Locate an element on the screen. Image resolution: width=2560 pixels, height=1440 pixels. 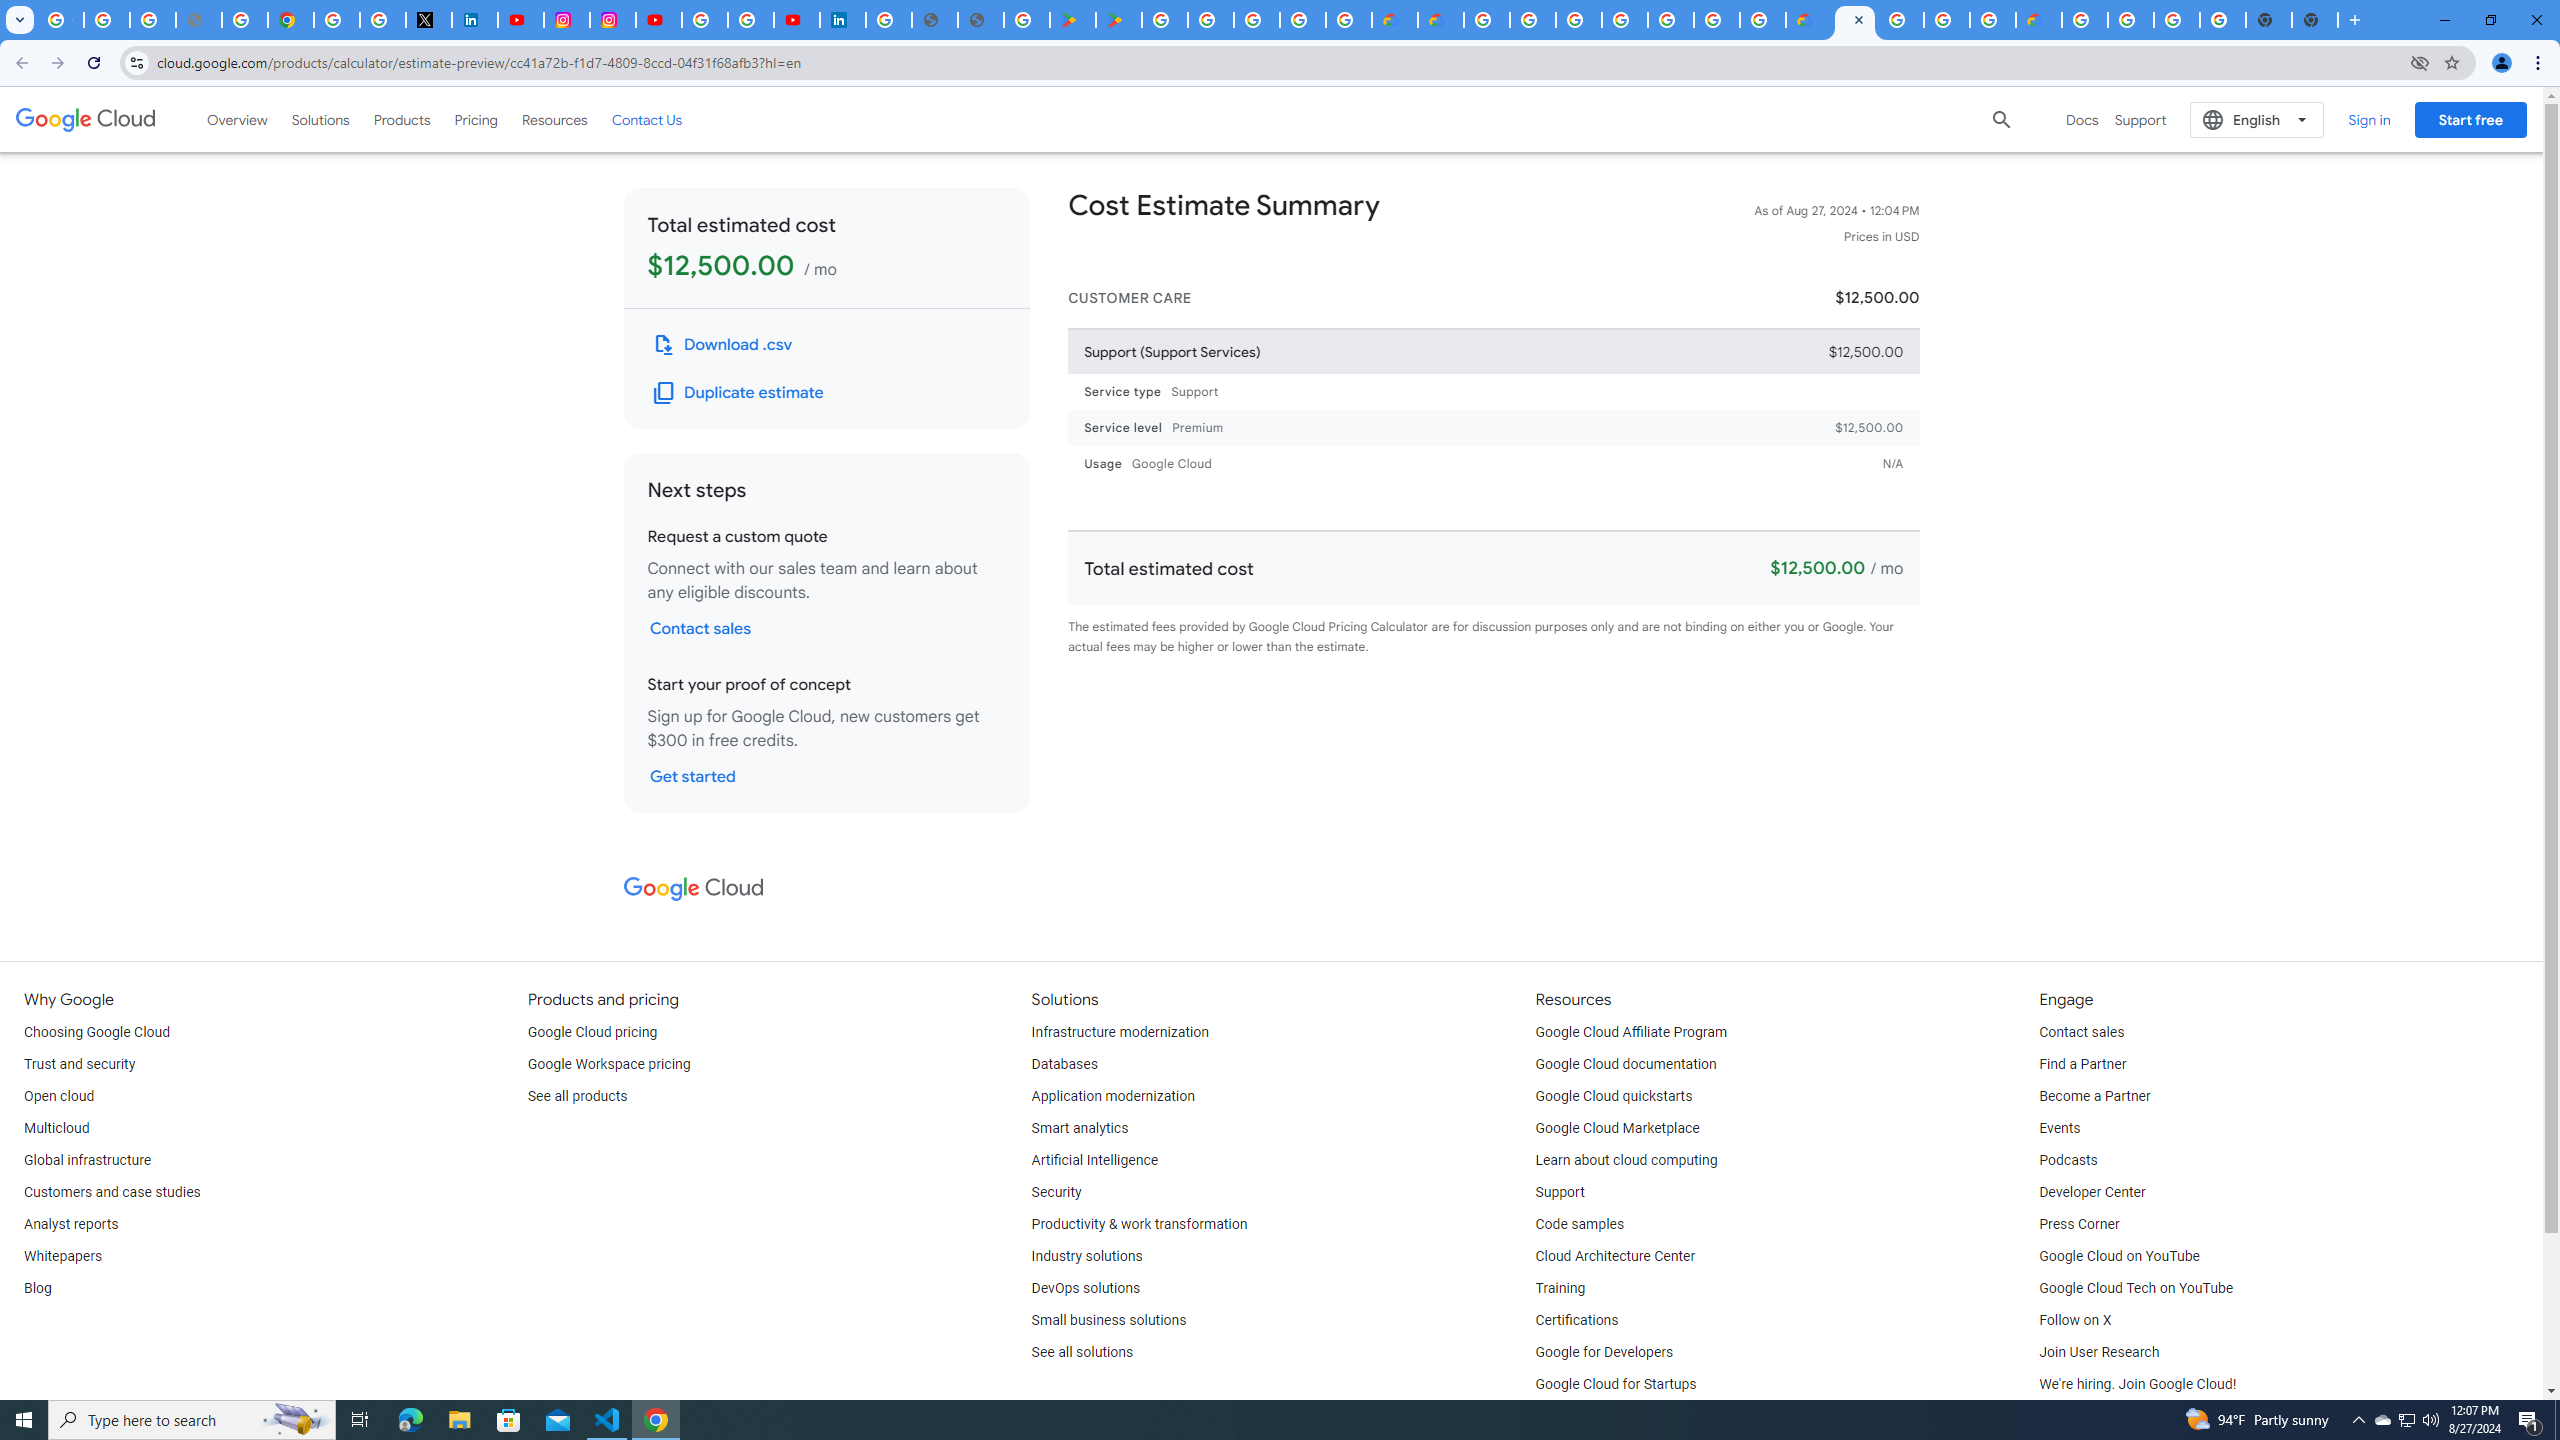
Google Cloud Platform is located at coordinates (2131, 20).